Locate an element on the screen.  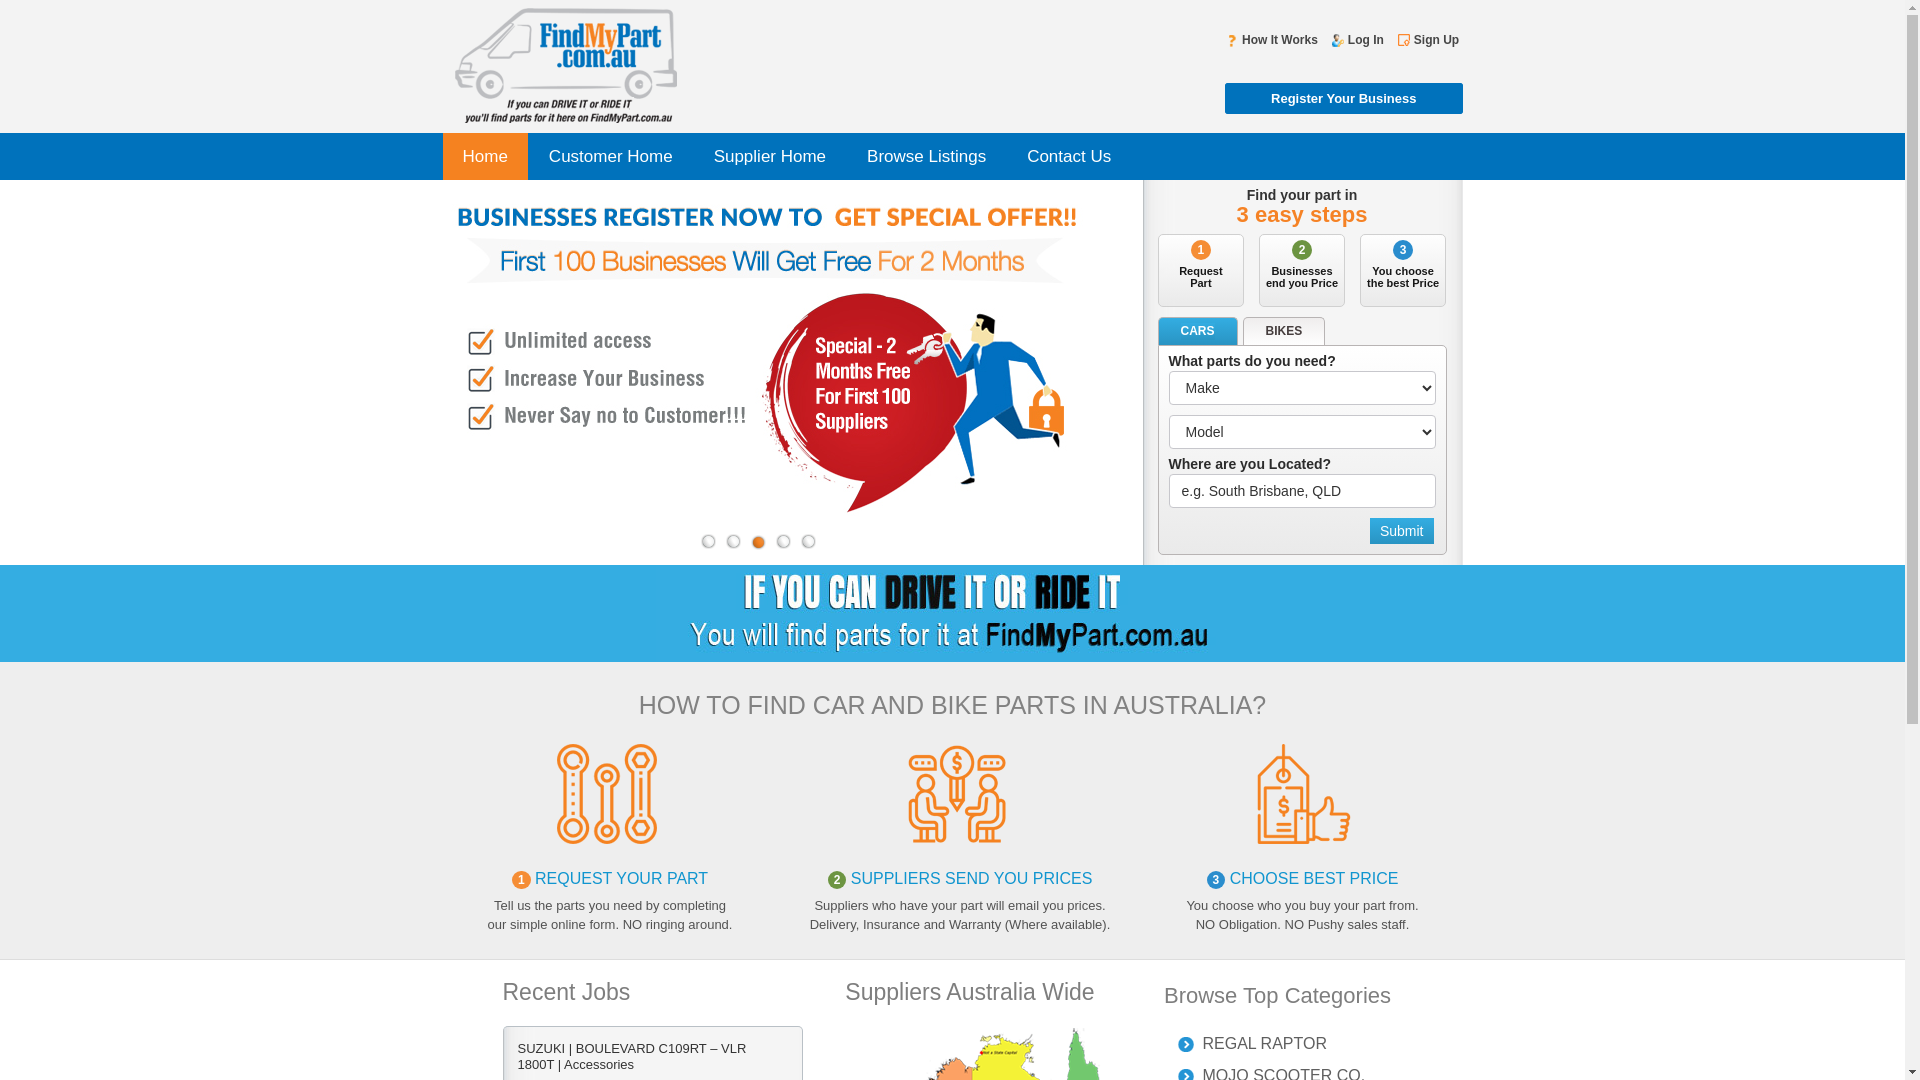
BIKES is located at coordinates (1284, 332).